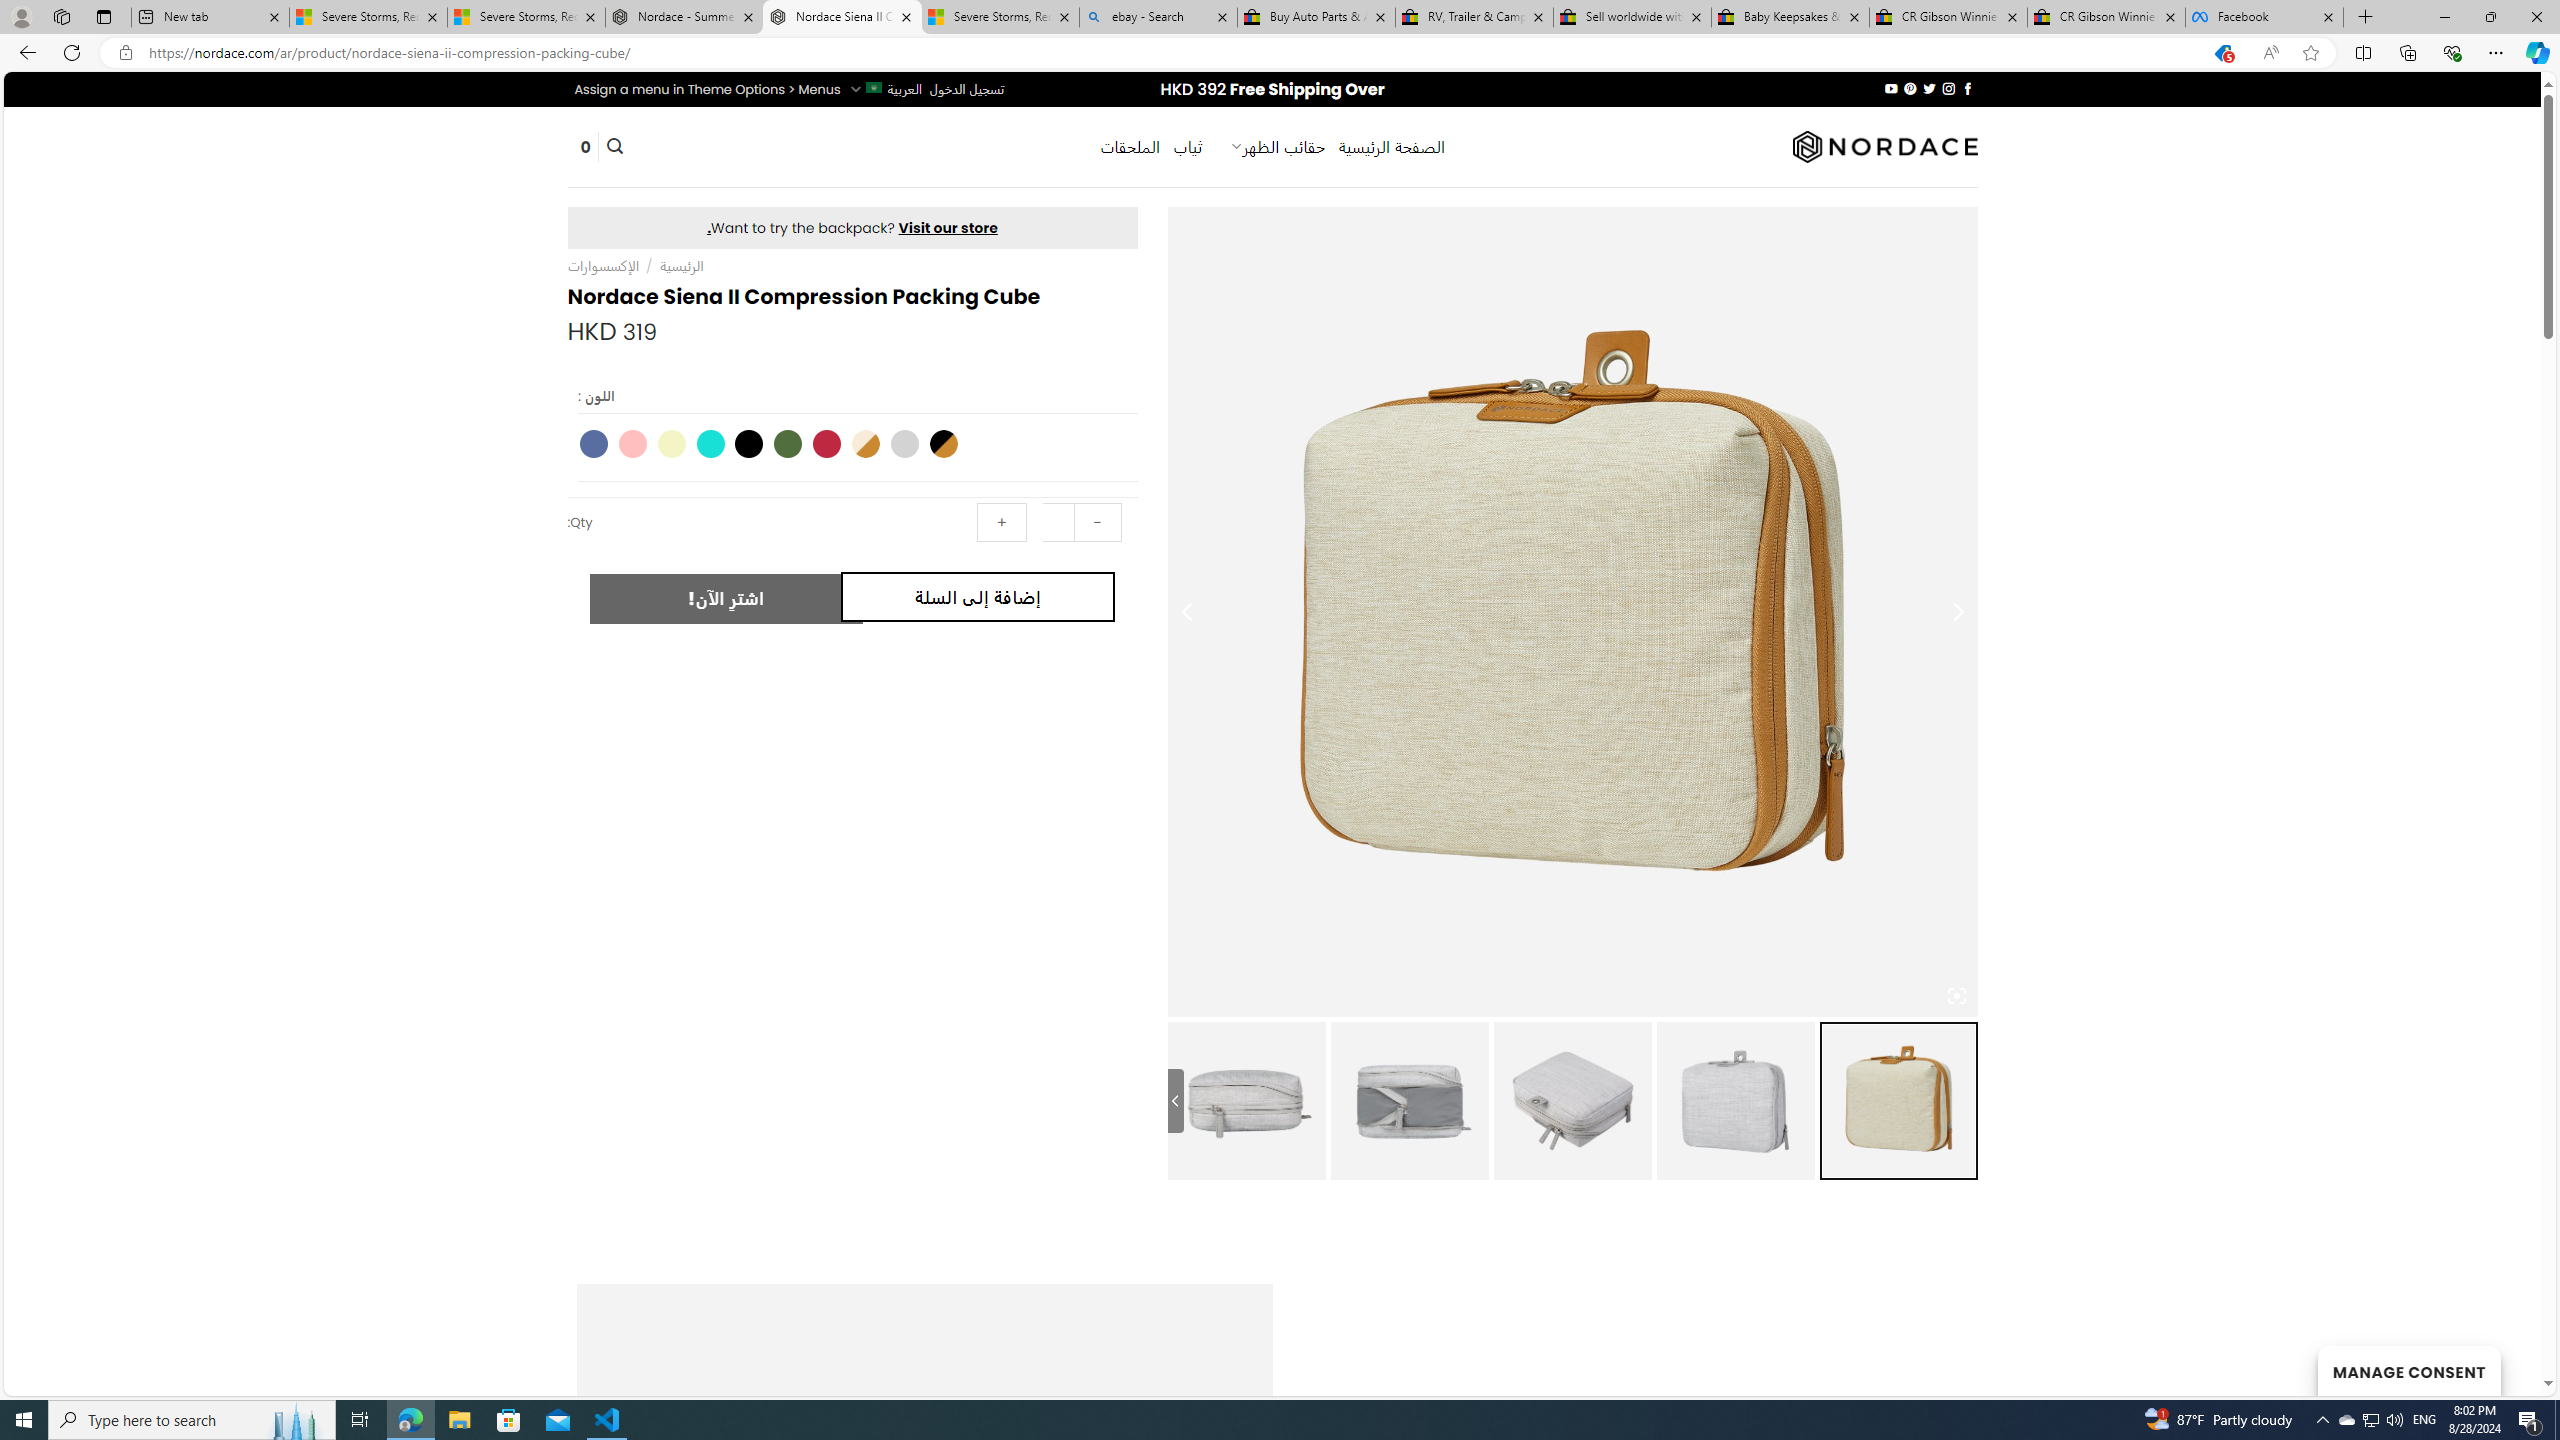  What do you see at coordinates (2222, 53) in the screenshot?
I see `You have the best price!` at bounding box center [2222, 53].